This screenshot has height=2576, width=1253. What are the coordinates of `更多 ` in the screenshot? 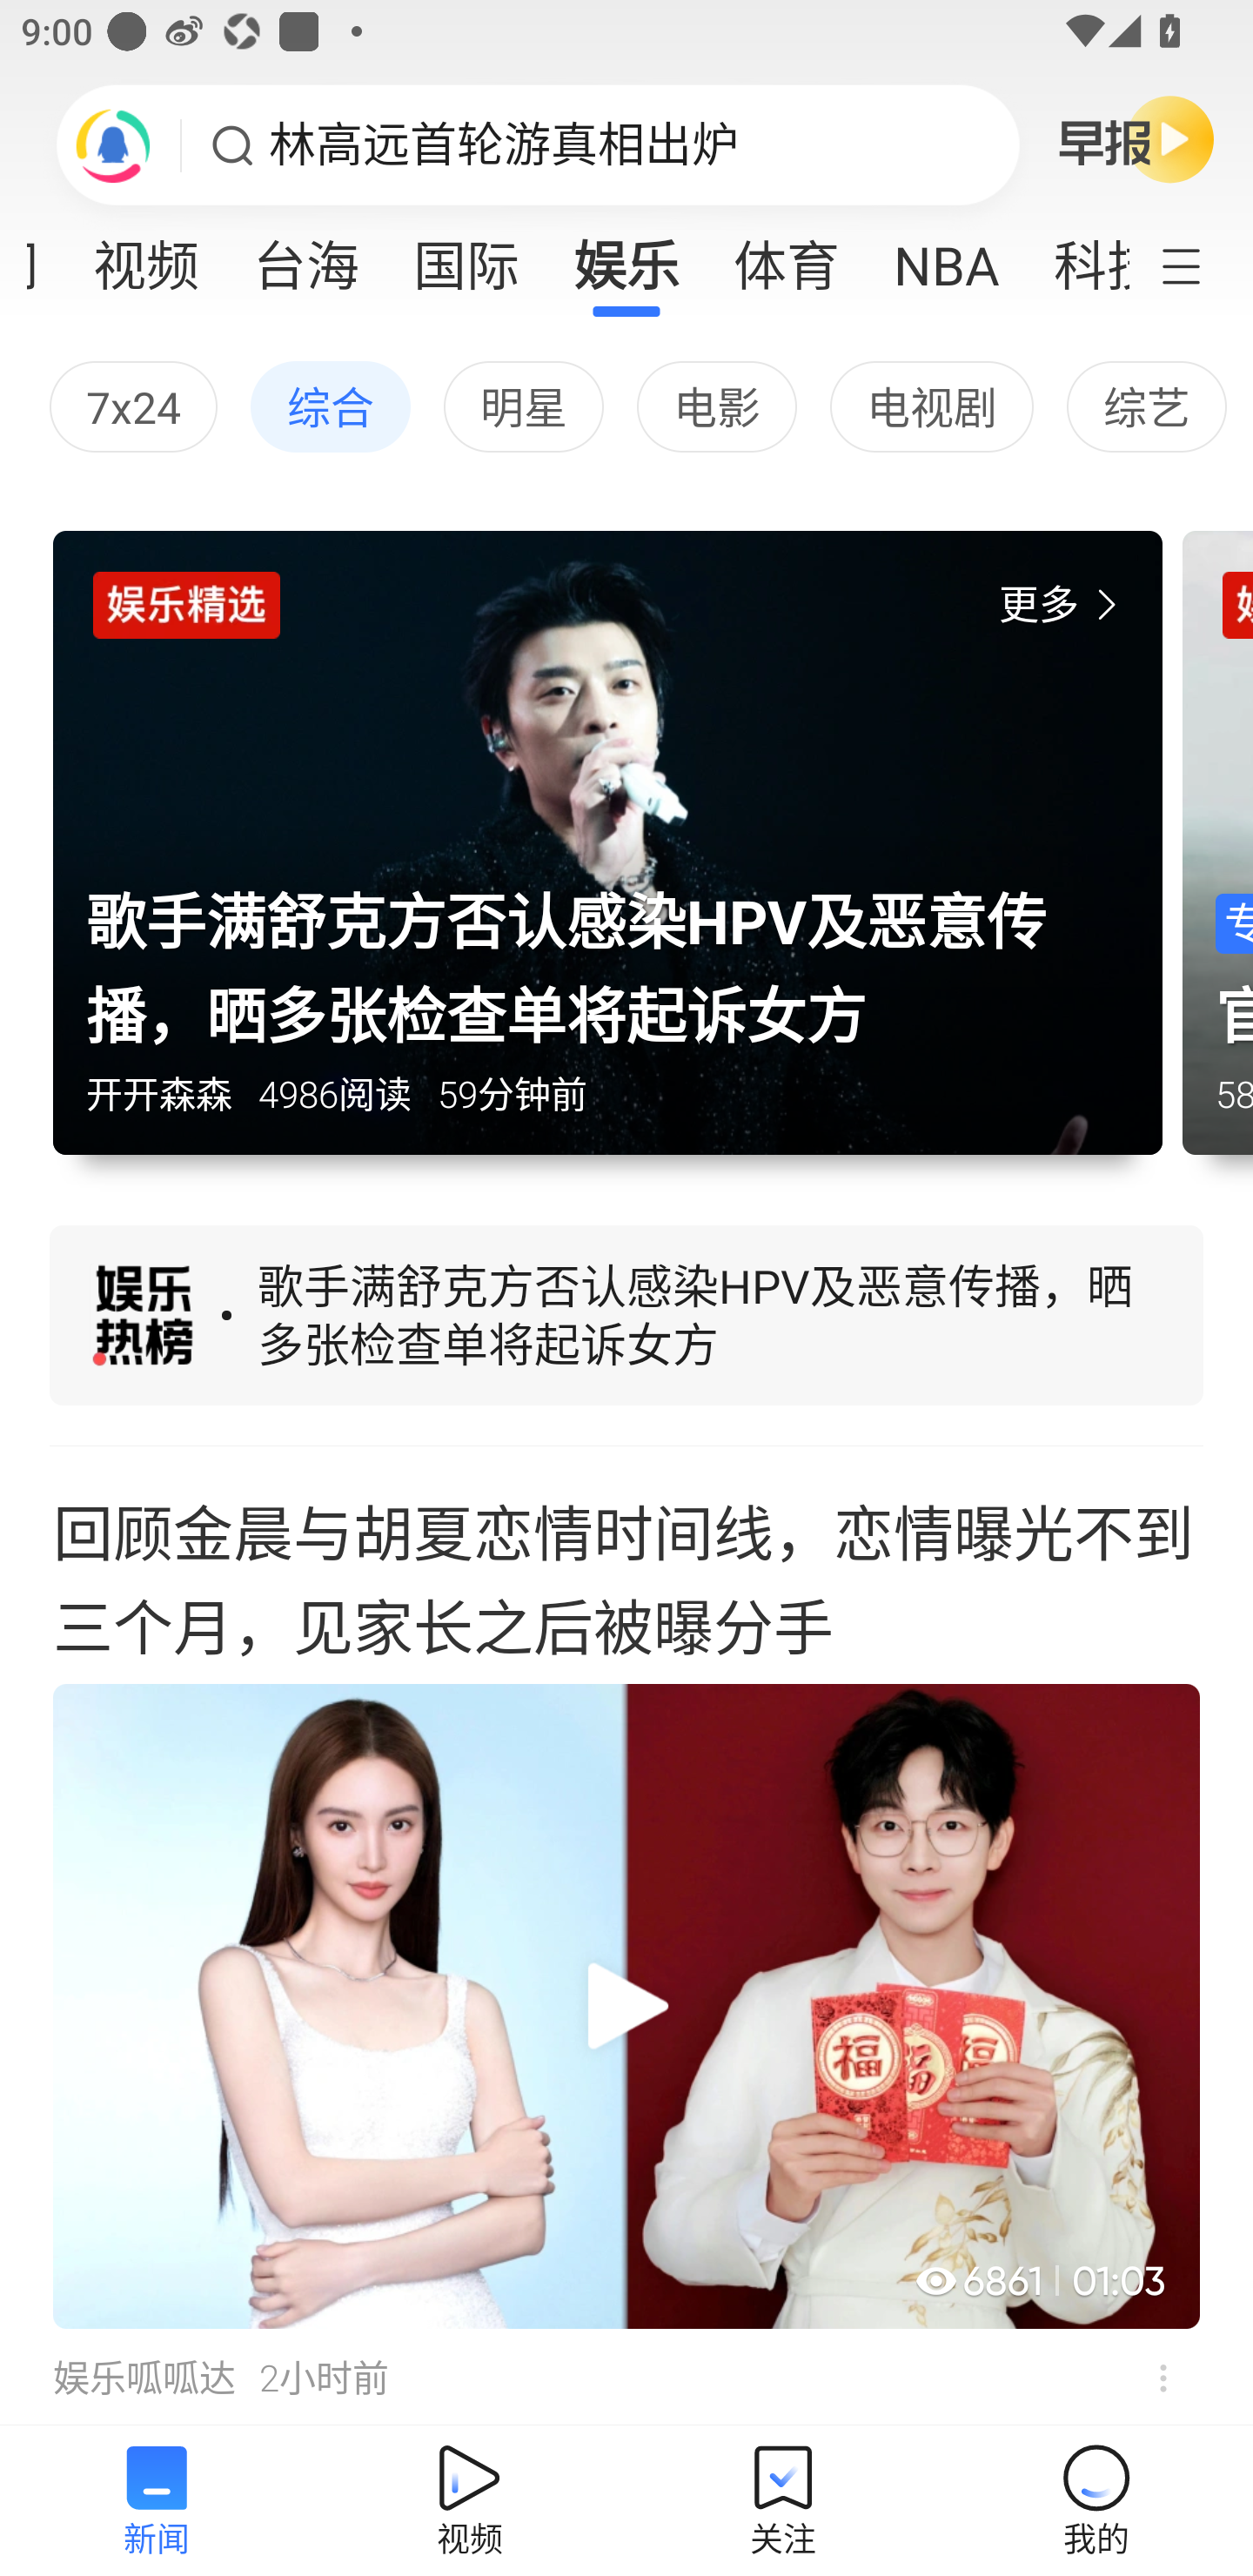 It's located at (1064, 604).